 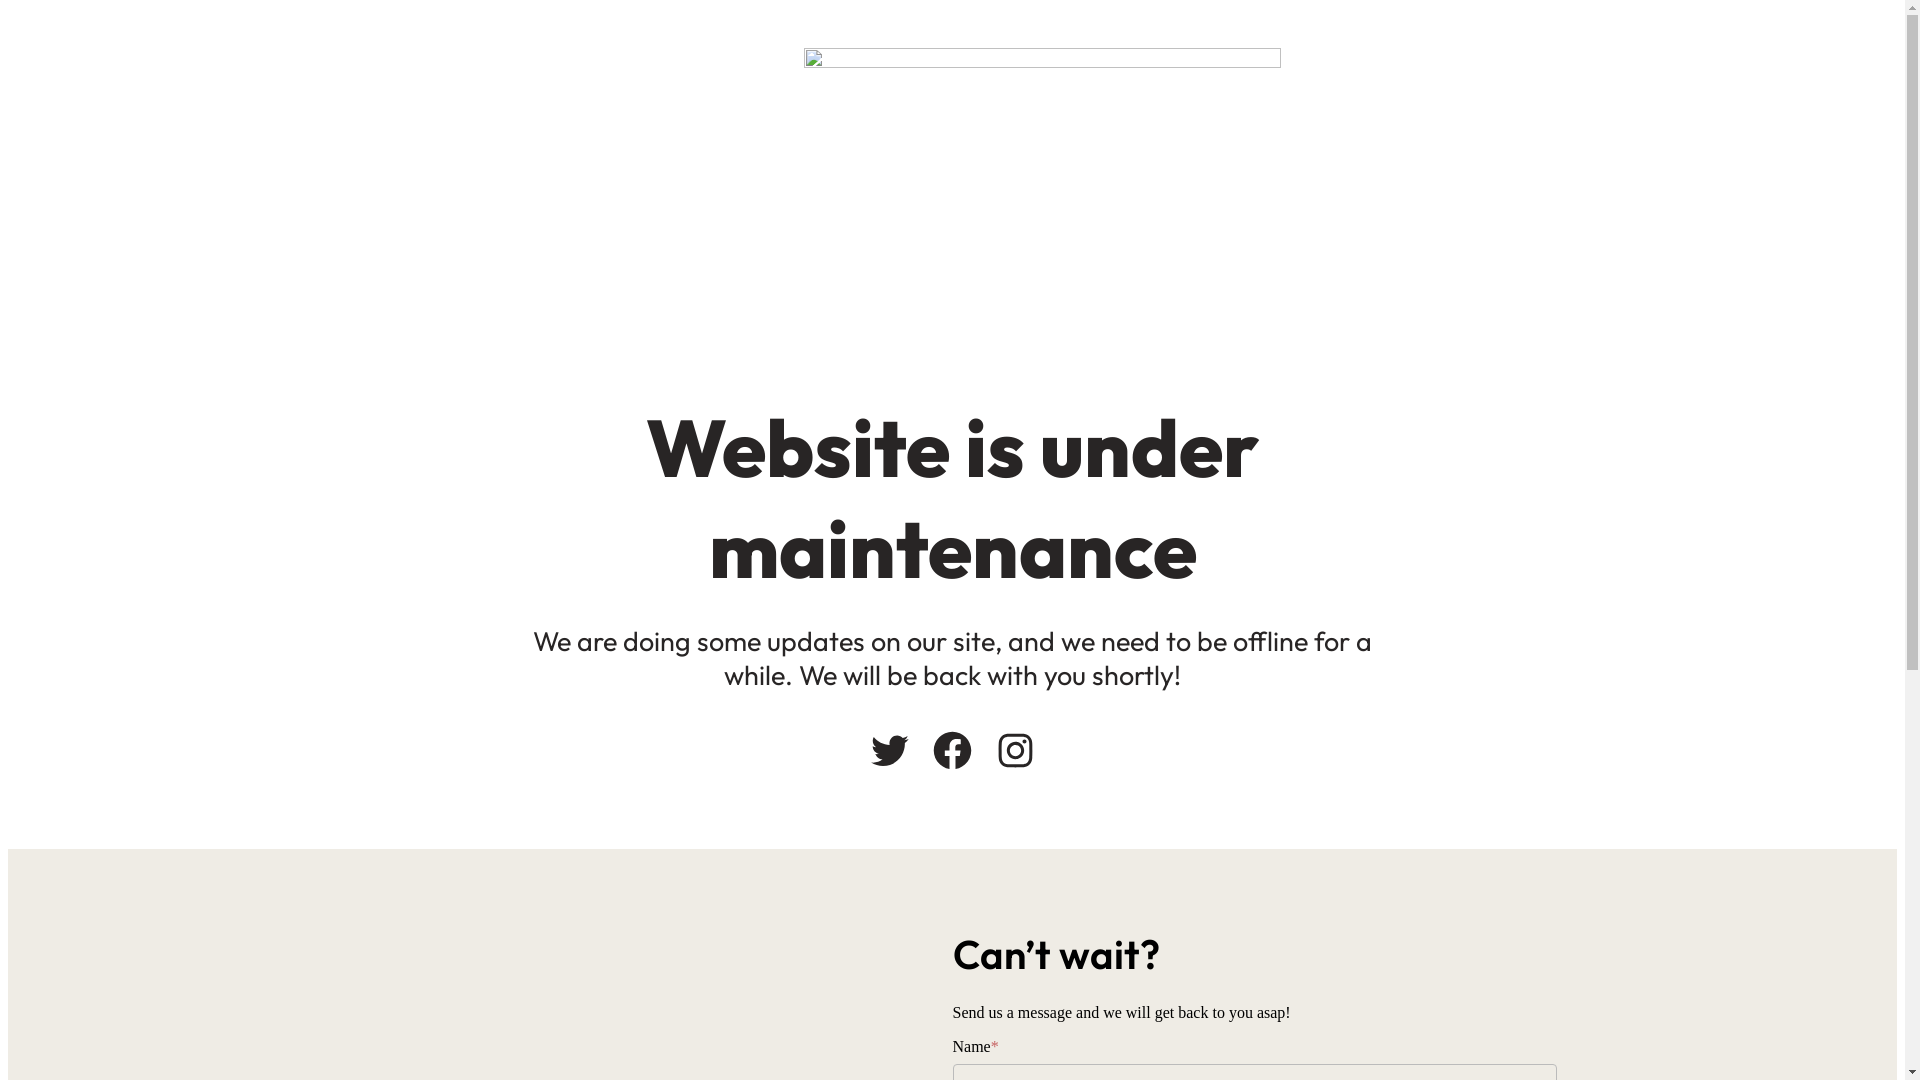 What do you see at coordinates (890, 750) in the screenshot?
I see `Twitter` at bounding box center [890, 750].